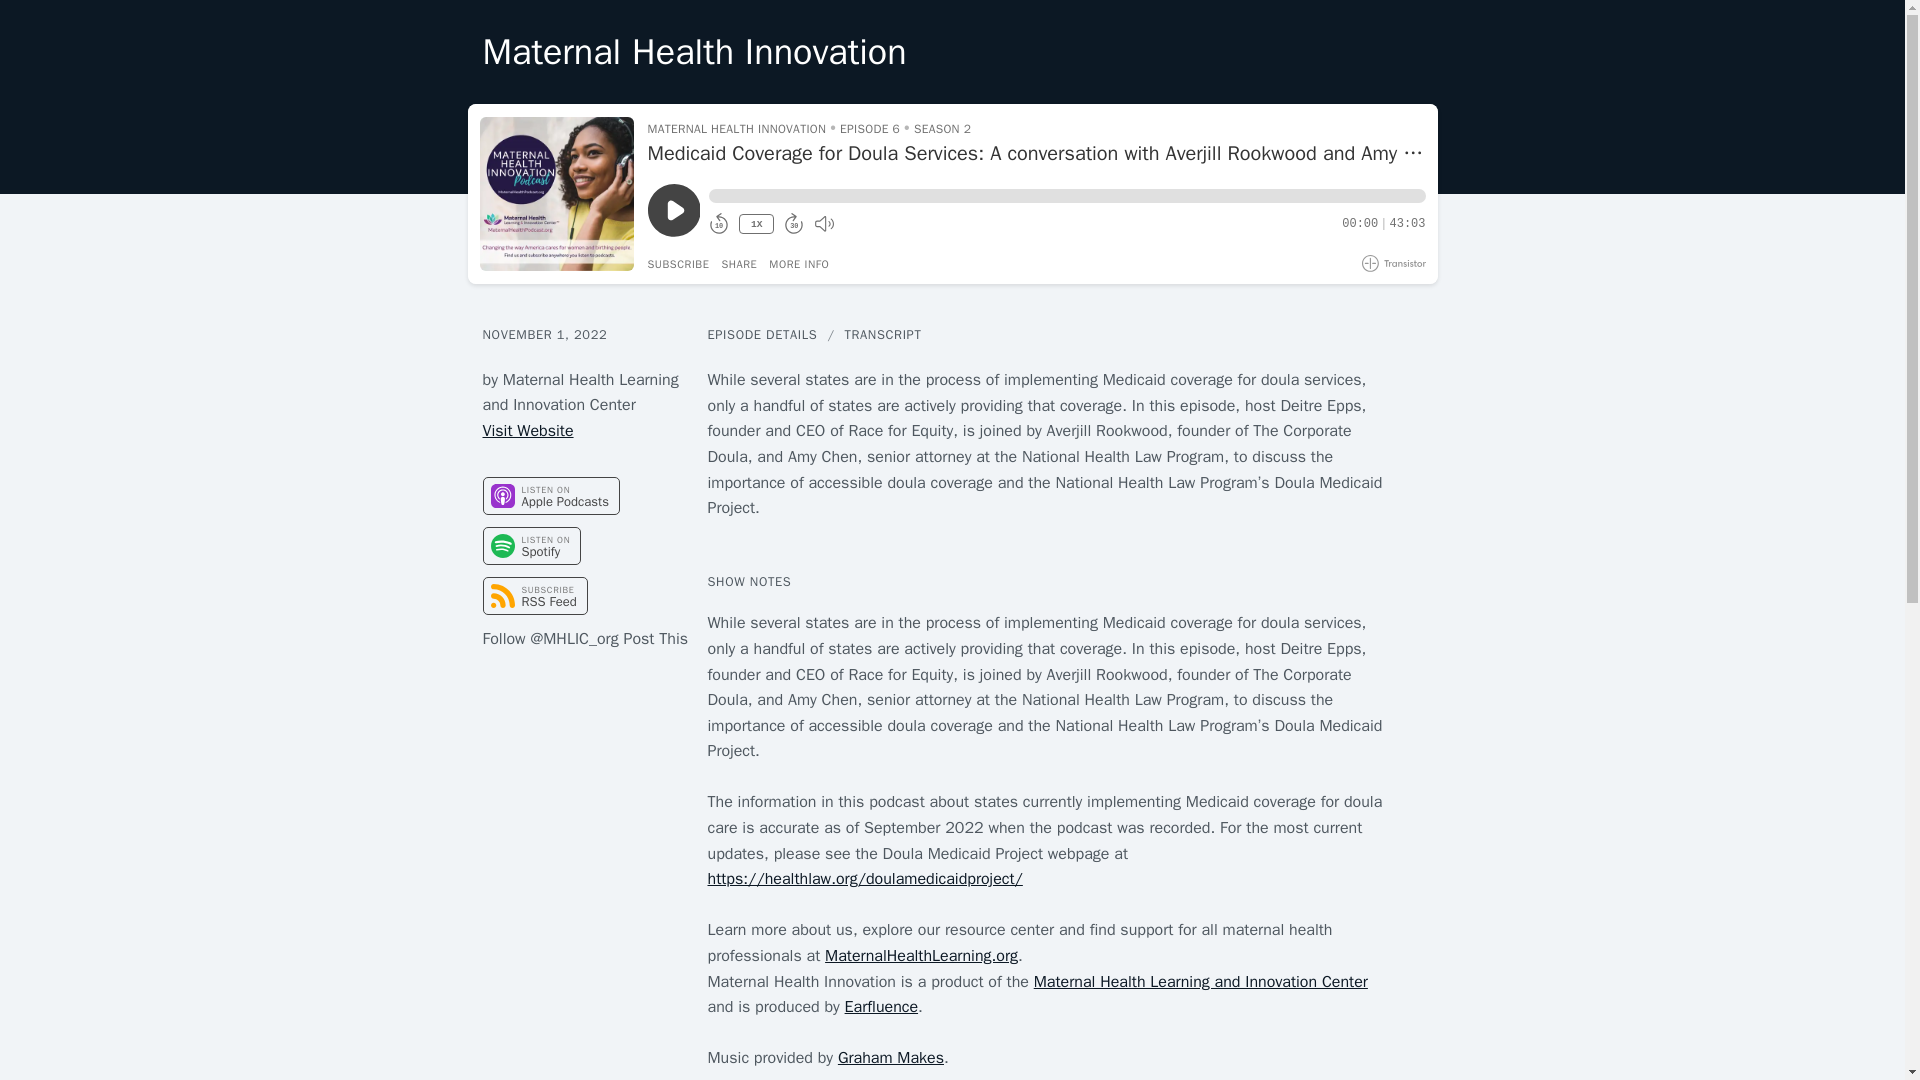 This screenshot has height=1080, width=1920. Describe the element at coordinates (799, 264) in the screenshot. I see `MORE INFO` at that location.